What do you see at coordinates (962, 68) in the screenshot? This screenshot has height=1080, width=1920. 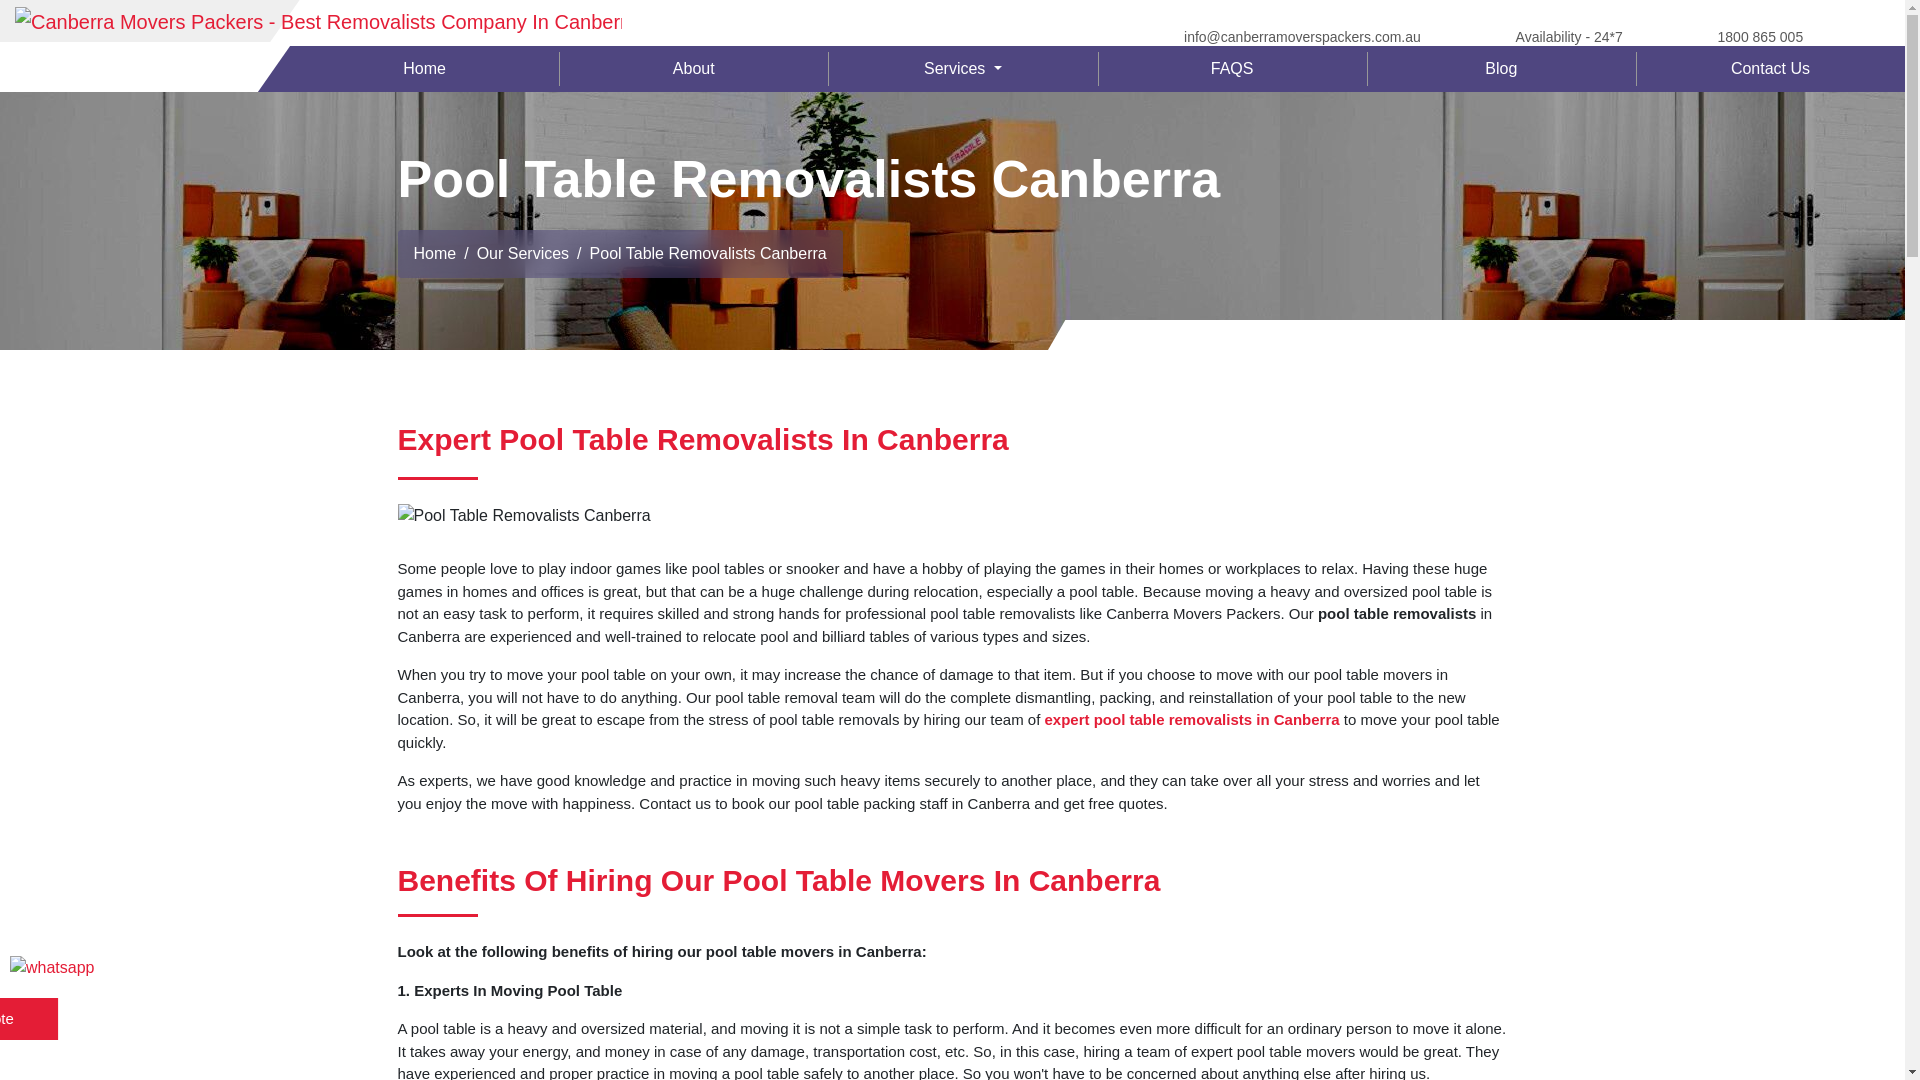 I see `Services` at bounding box center [962, 68].